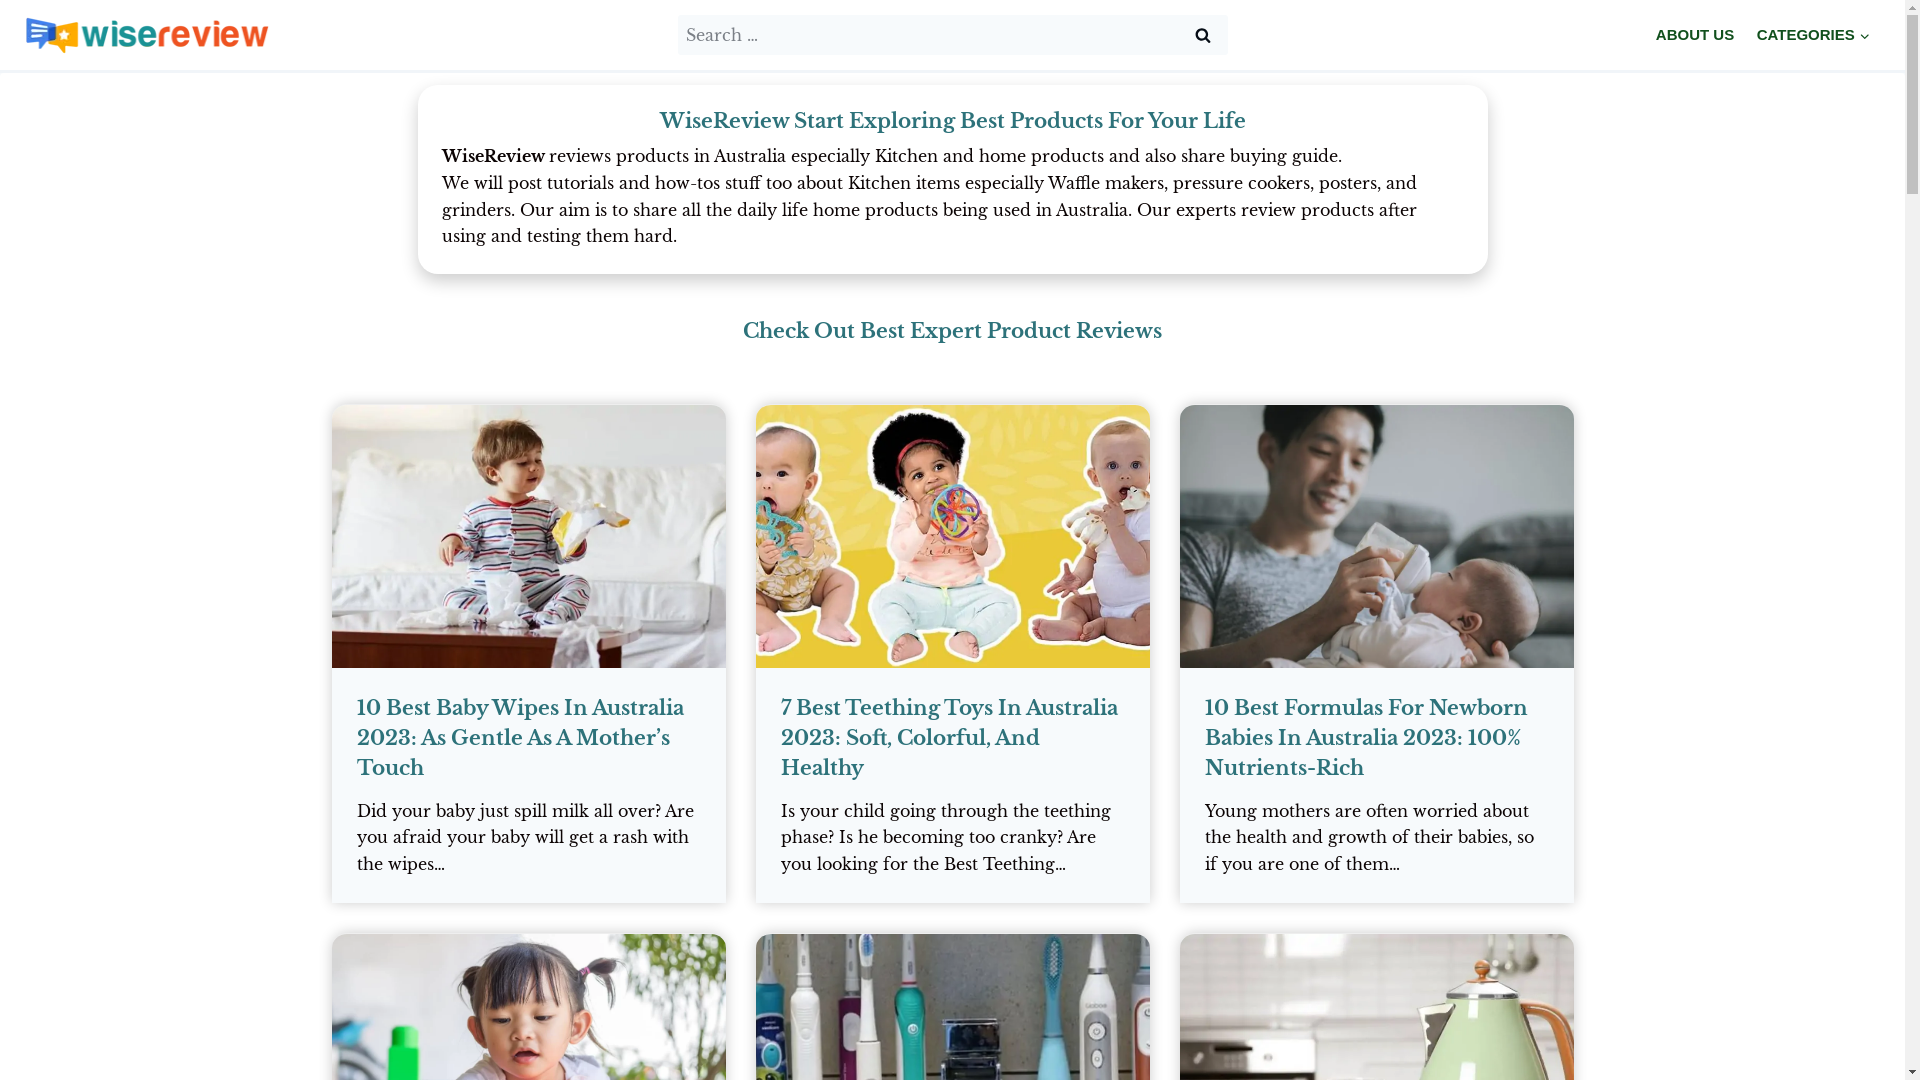 The height and width of the screenshot is (1080, 1920). Describe the element at coordinates (1696, 35) in the screenshot. I see `ABOUT US` at that location.